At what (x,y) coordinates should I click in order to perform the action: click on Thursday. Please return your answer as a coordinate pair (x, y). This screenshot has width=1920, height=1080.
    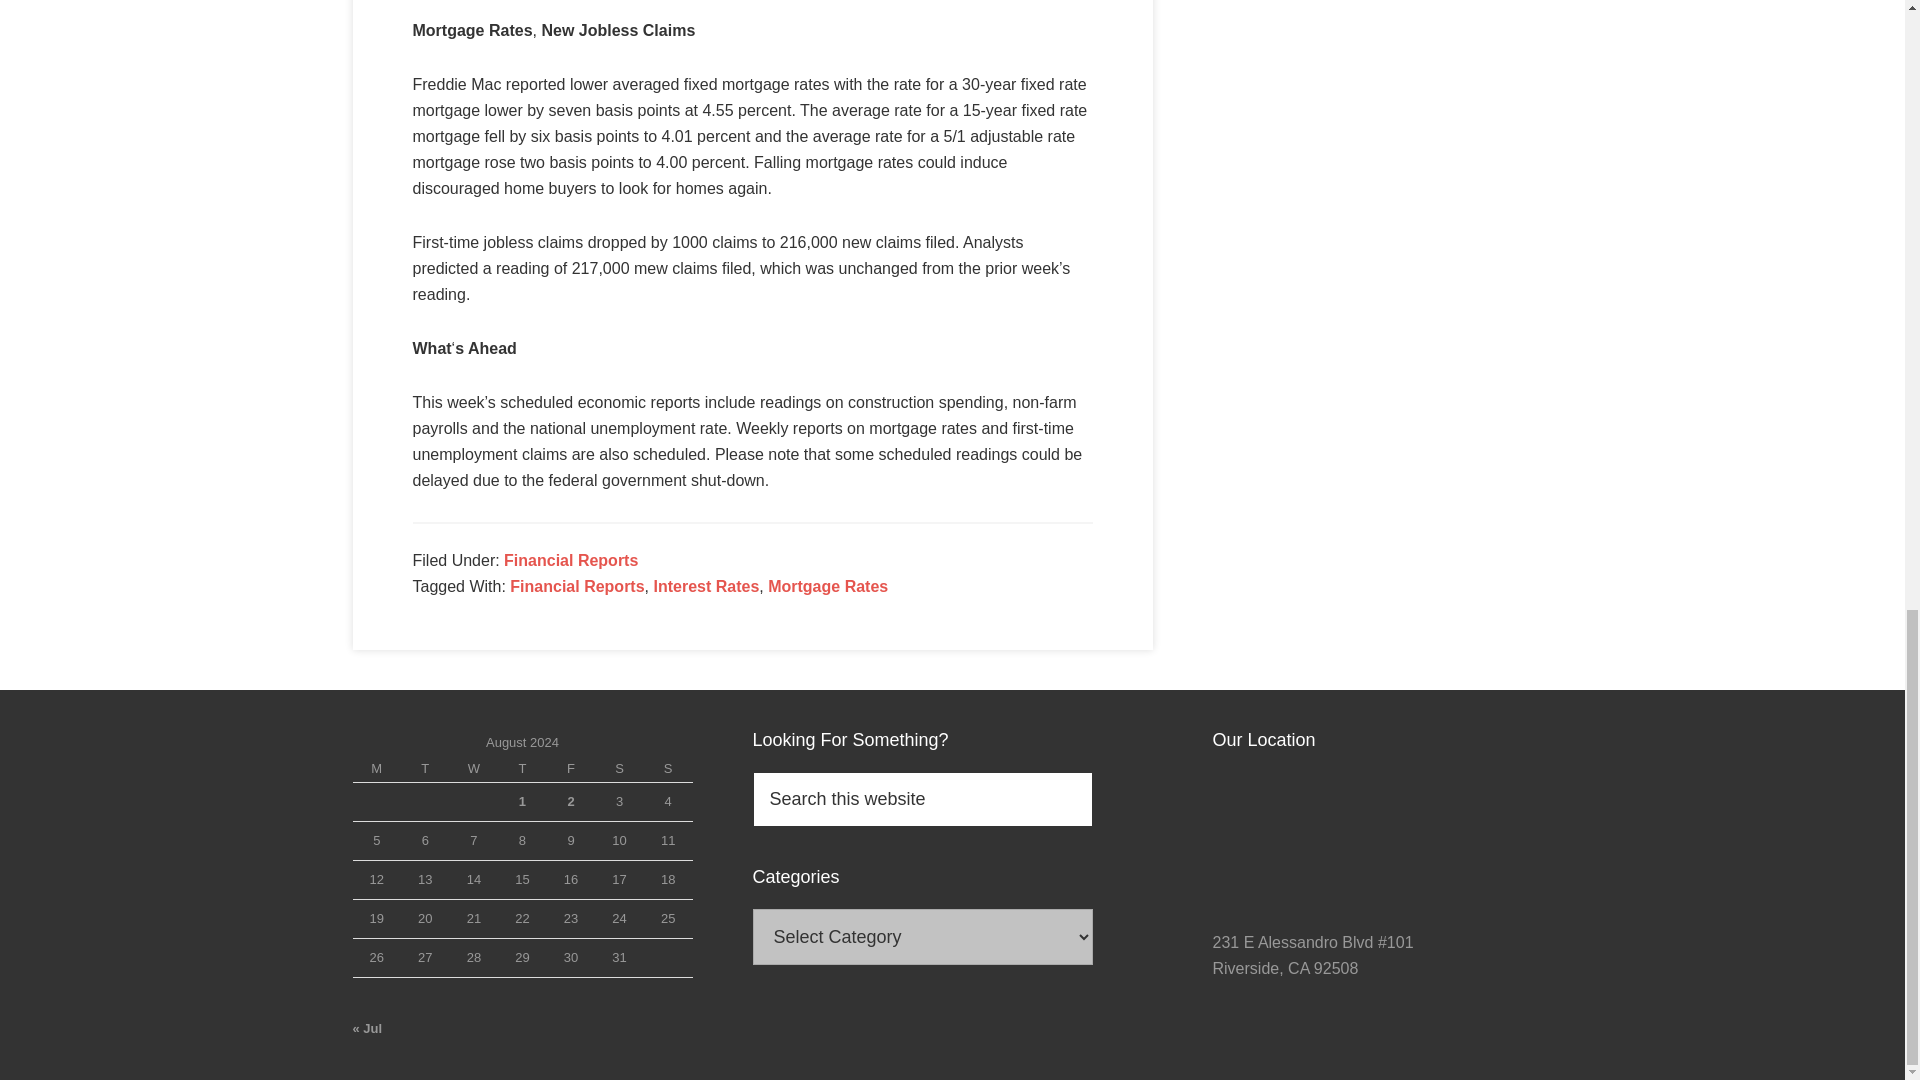
    Looking at the image, I should click on (522, 770).